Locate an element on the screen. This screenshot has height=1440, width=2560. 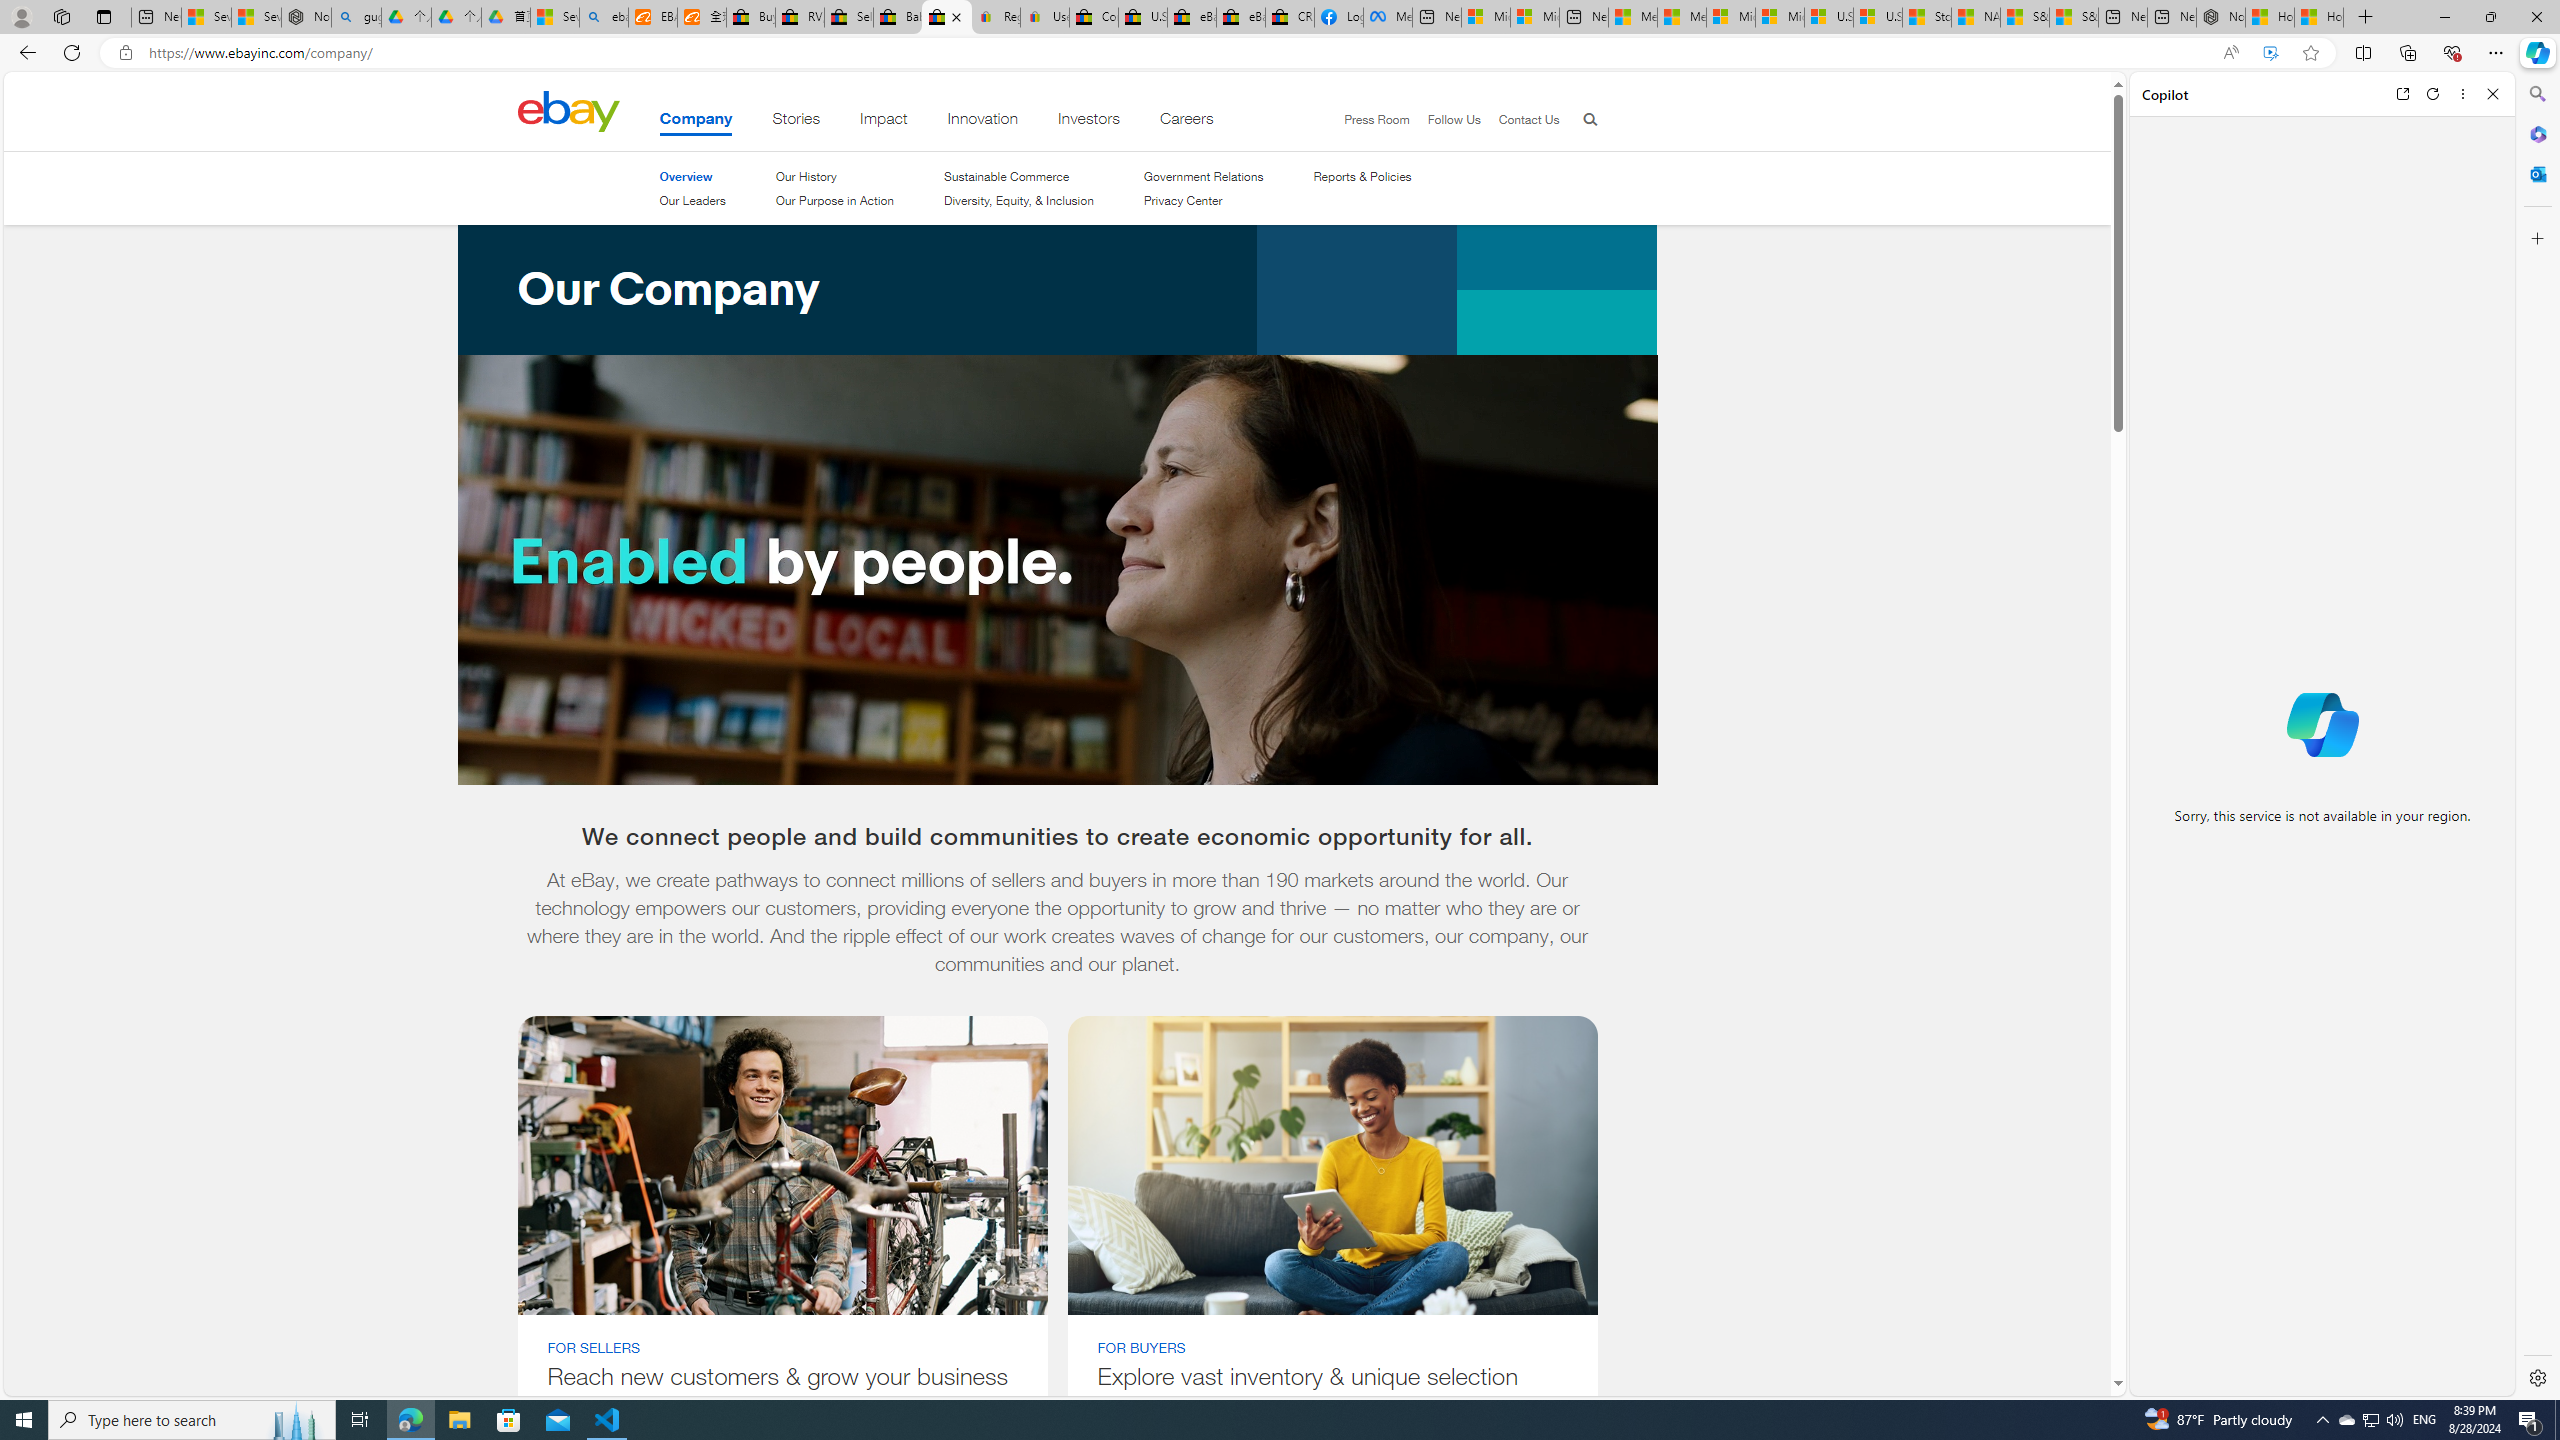
Reports & Policies is located at coordinates (1363, 176).